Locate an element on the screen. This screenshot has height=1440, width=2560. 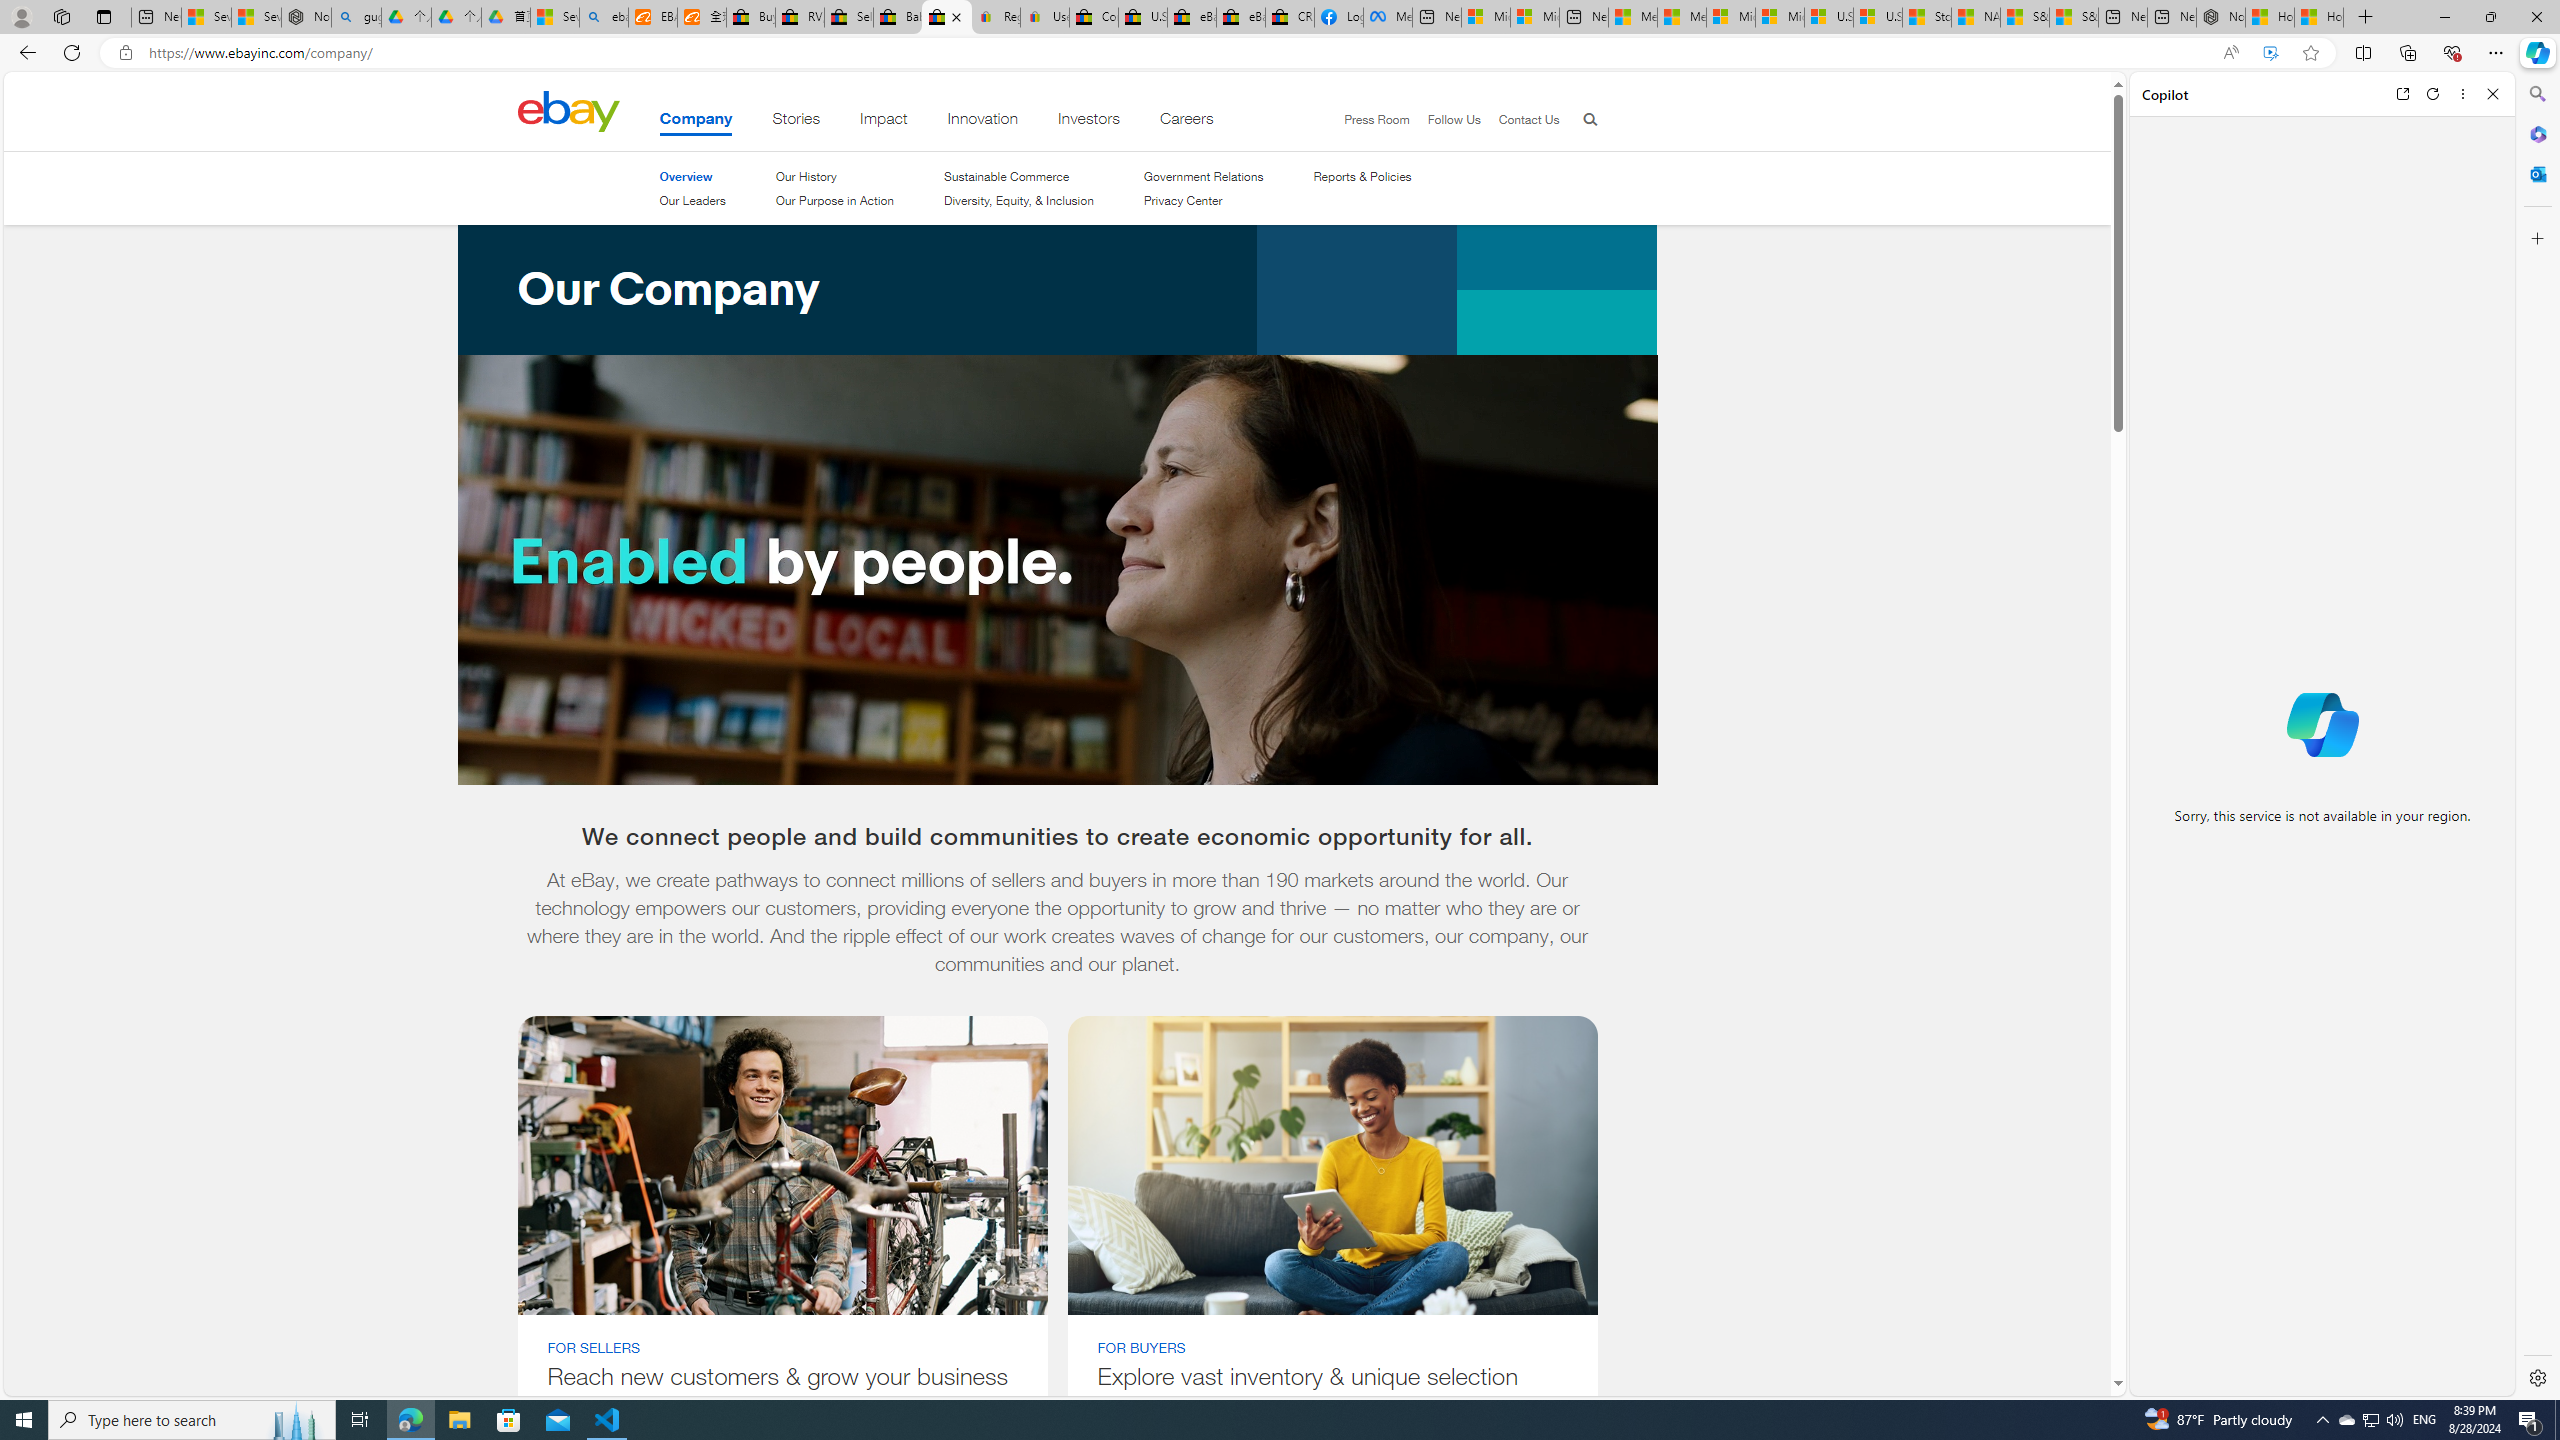
Reports & Policies is located at coordinates (1363, 176).